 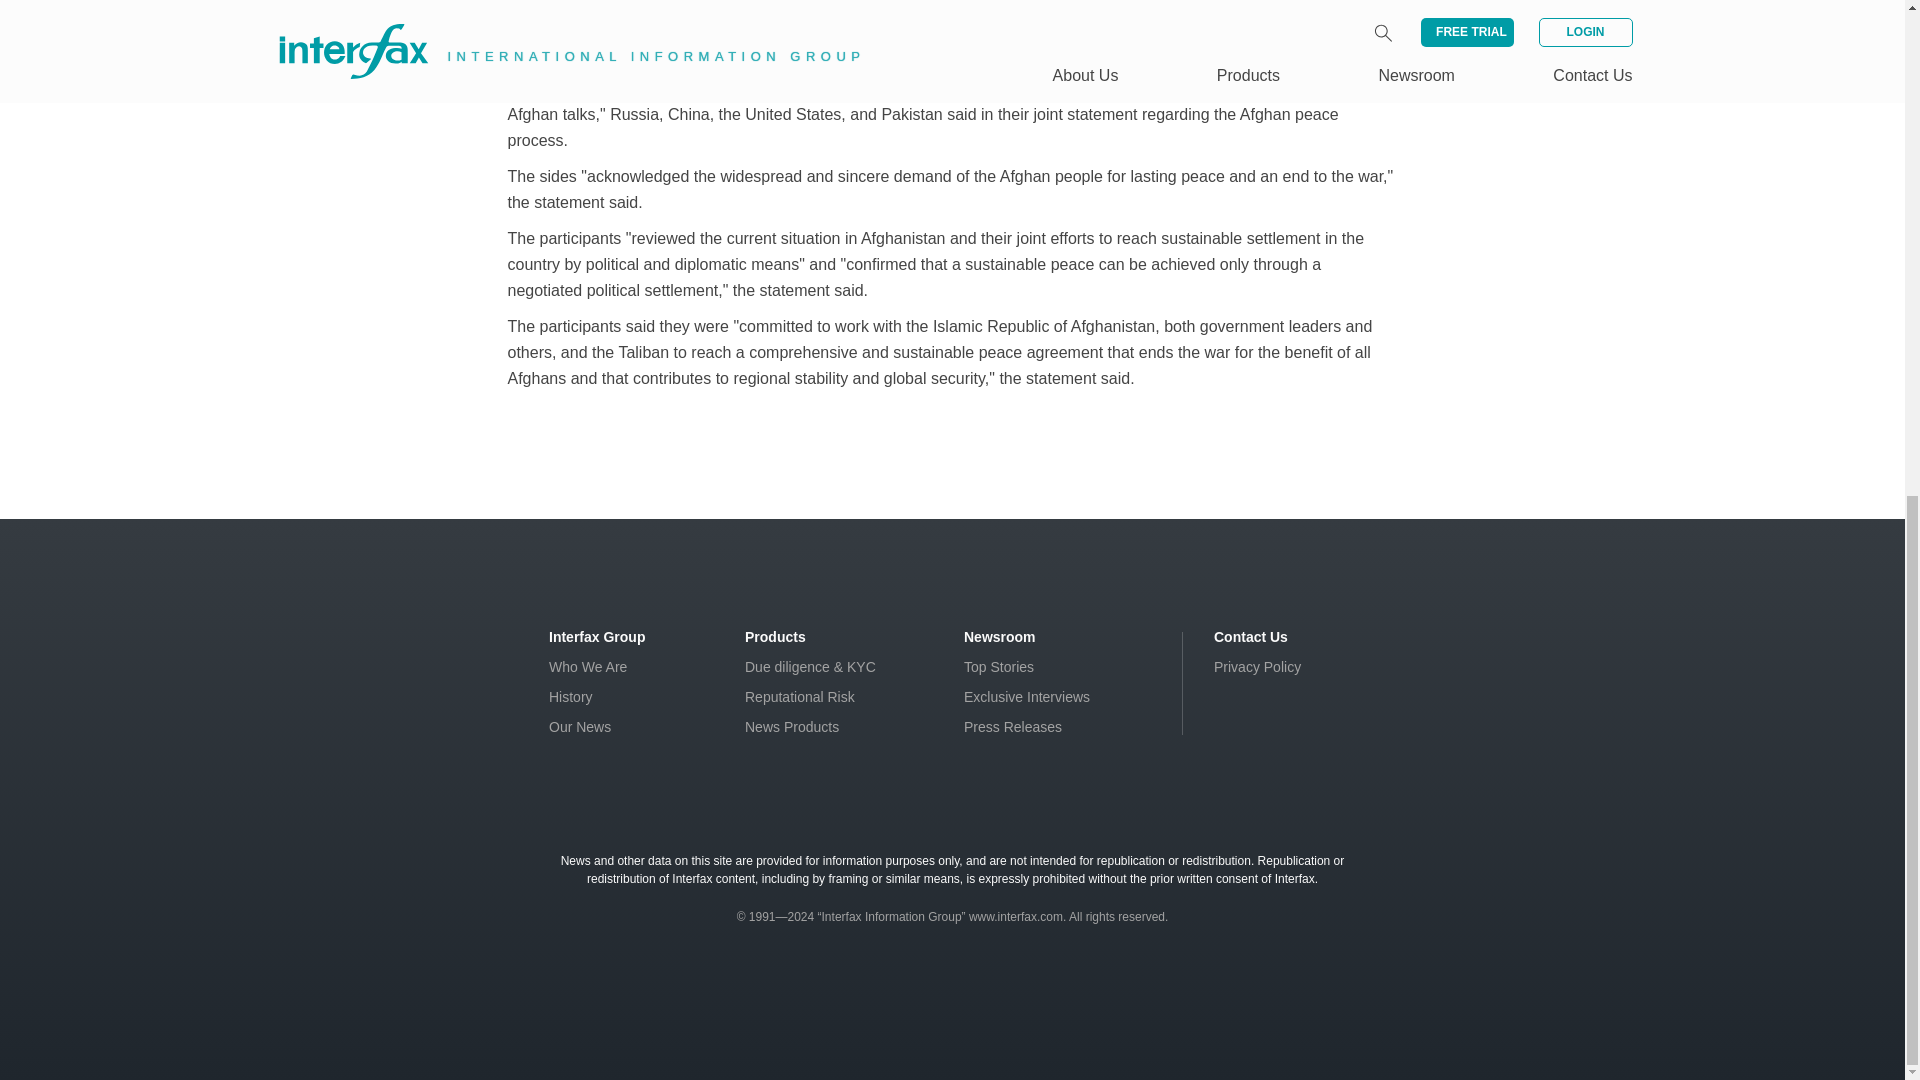 What do you see at coordinates (571, 697) in the screenshot?
I see `History` at bounding box center [571, 697].